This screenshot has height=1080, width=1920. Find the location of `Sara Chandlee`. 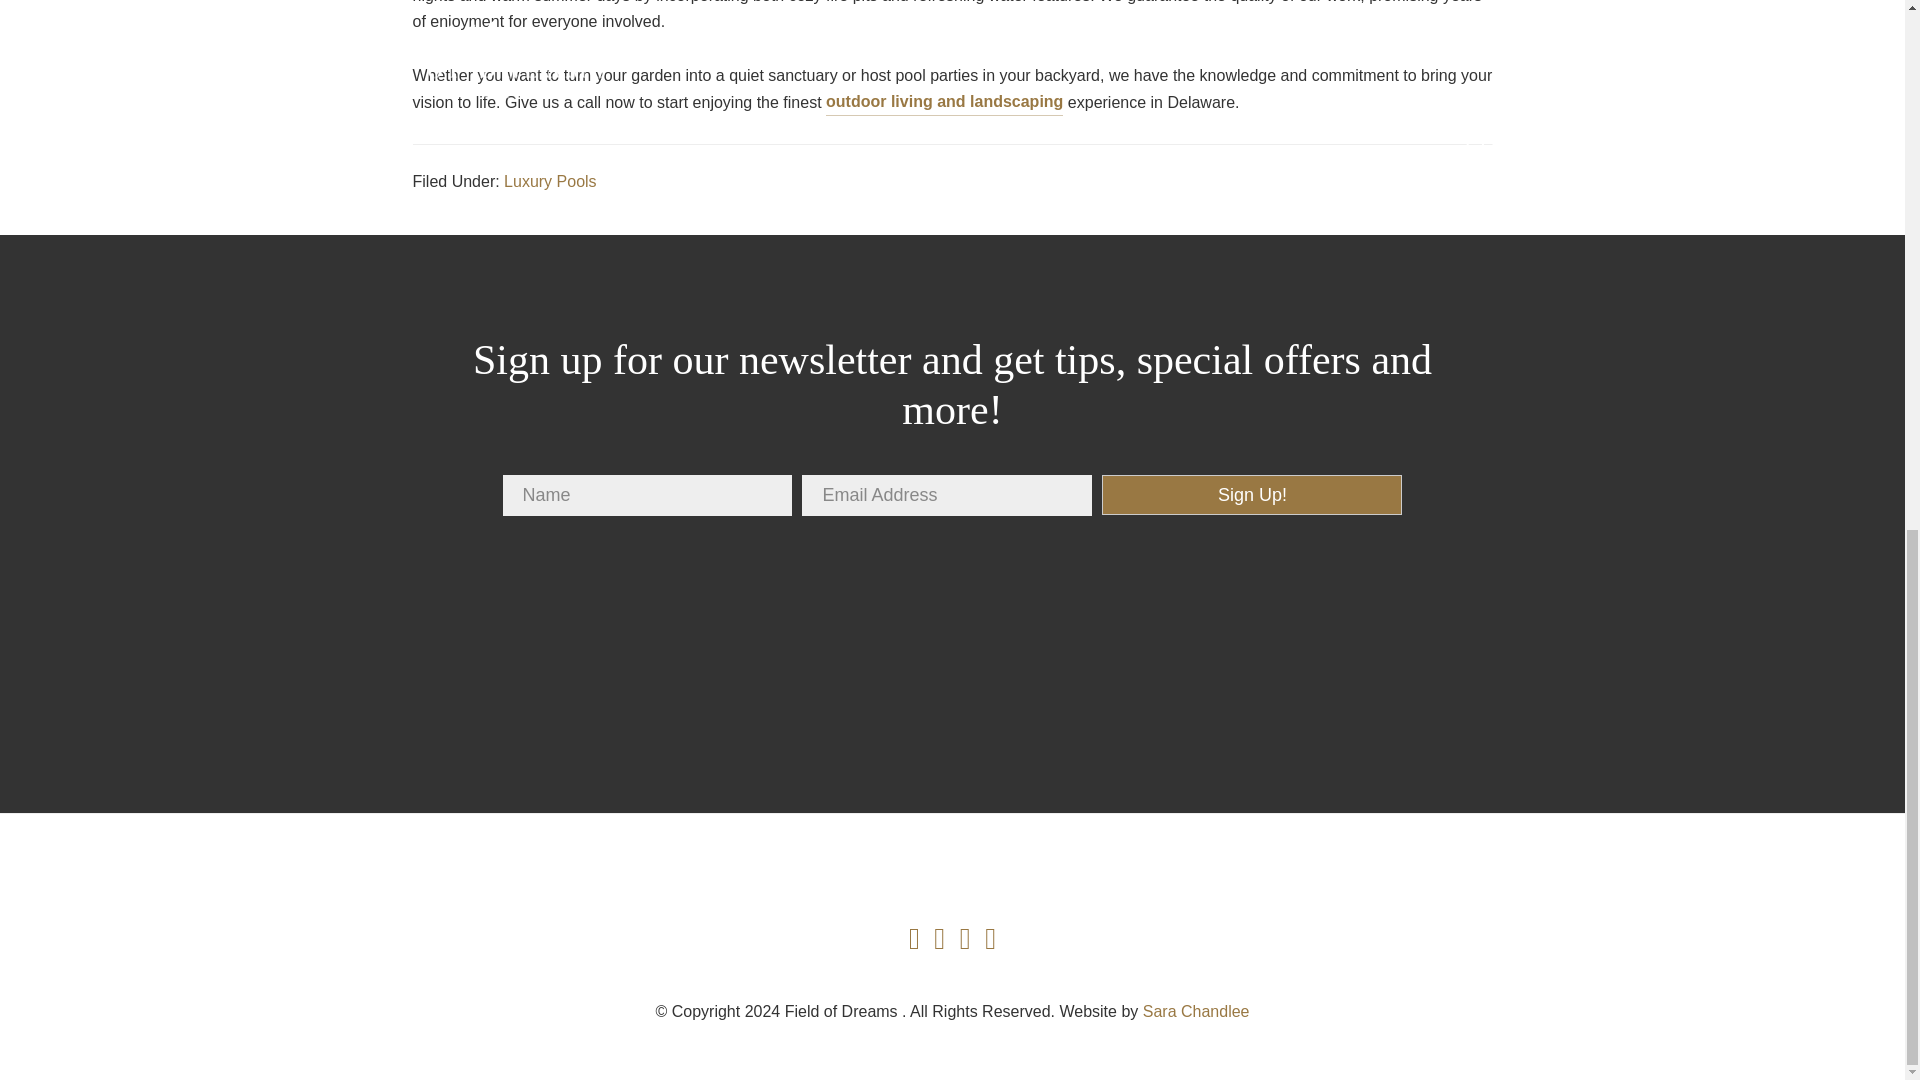

Sara Chandlee is located at coordinates (1196, 1012).